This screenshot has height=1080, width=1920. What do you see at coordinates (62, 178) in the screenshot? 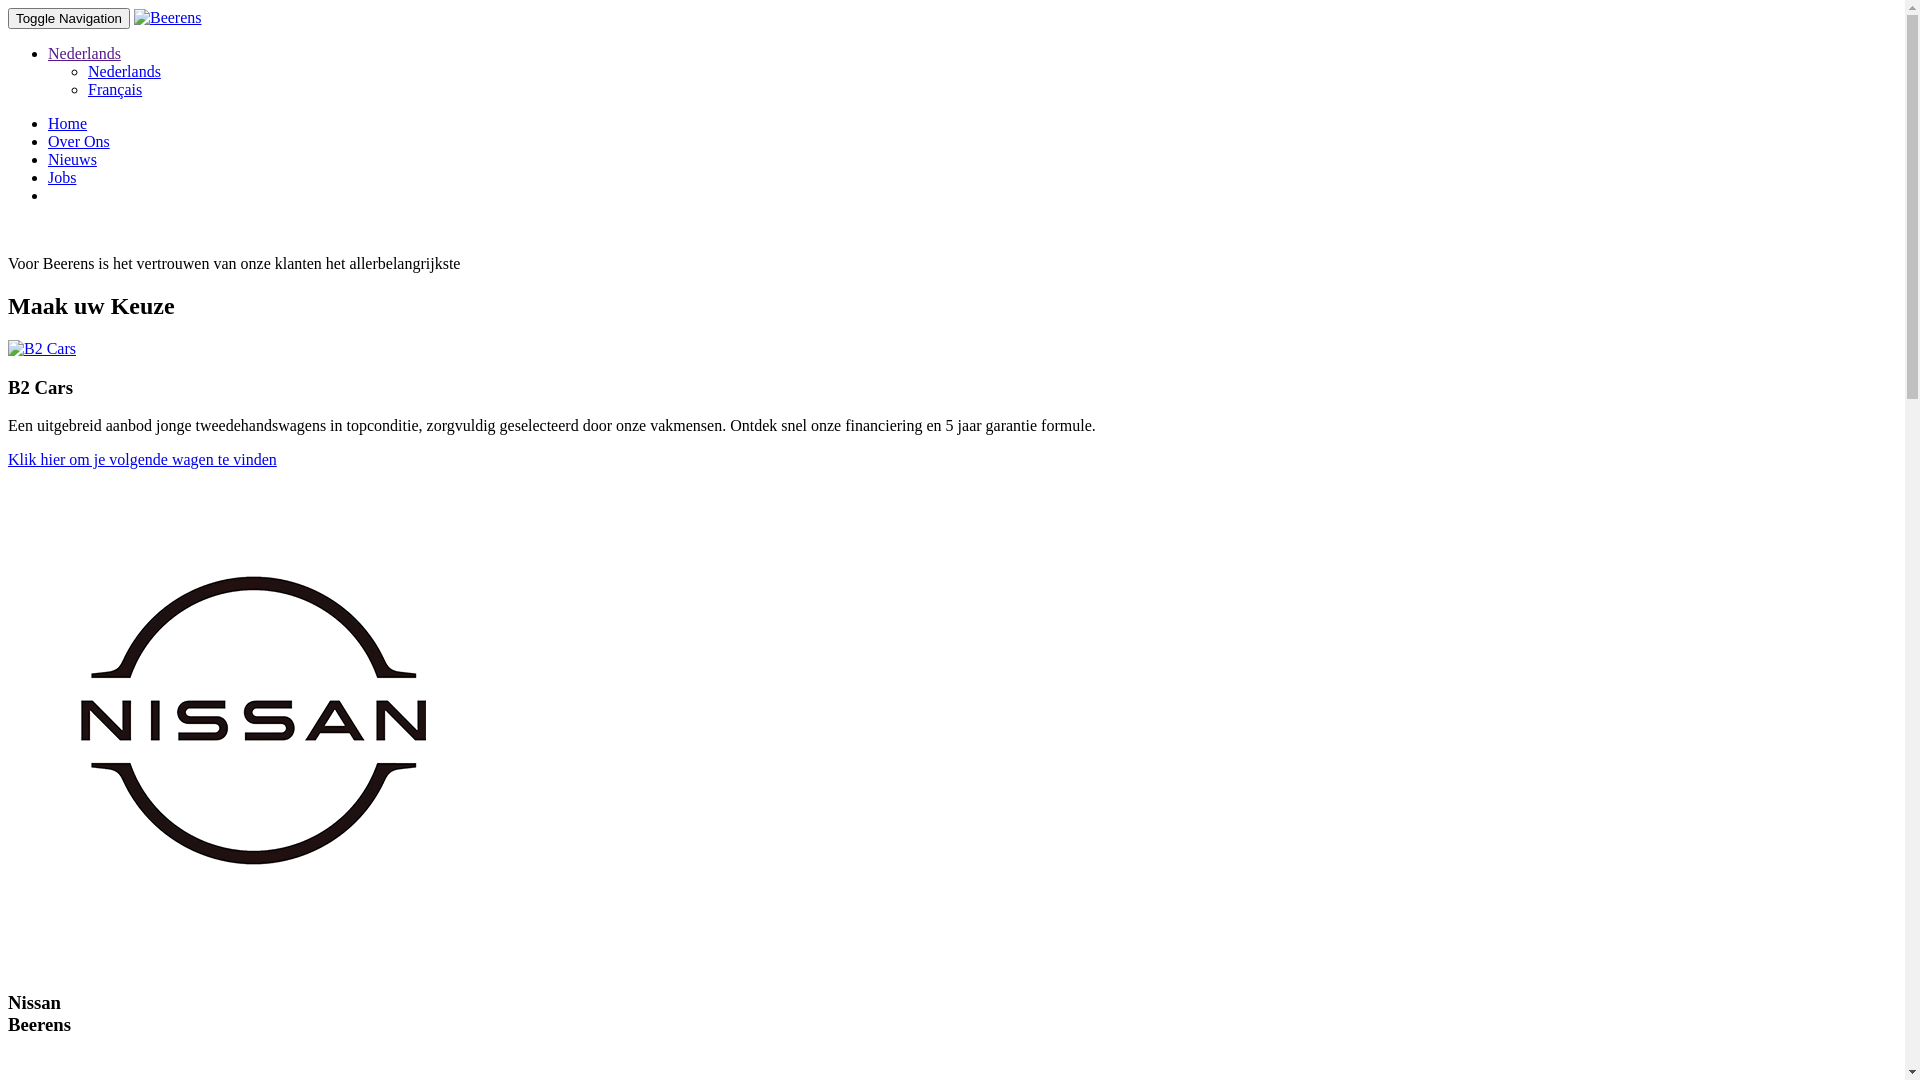
I see `Jobs` at bounding box center [62, 178].